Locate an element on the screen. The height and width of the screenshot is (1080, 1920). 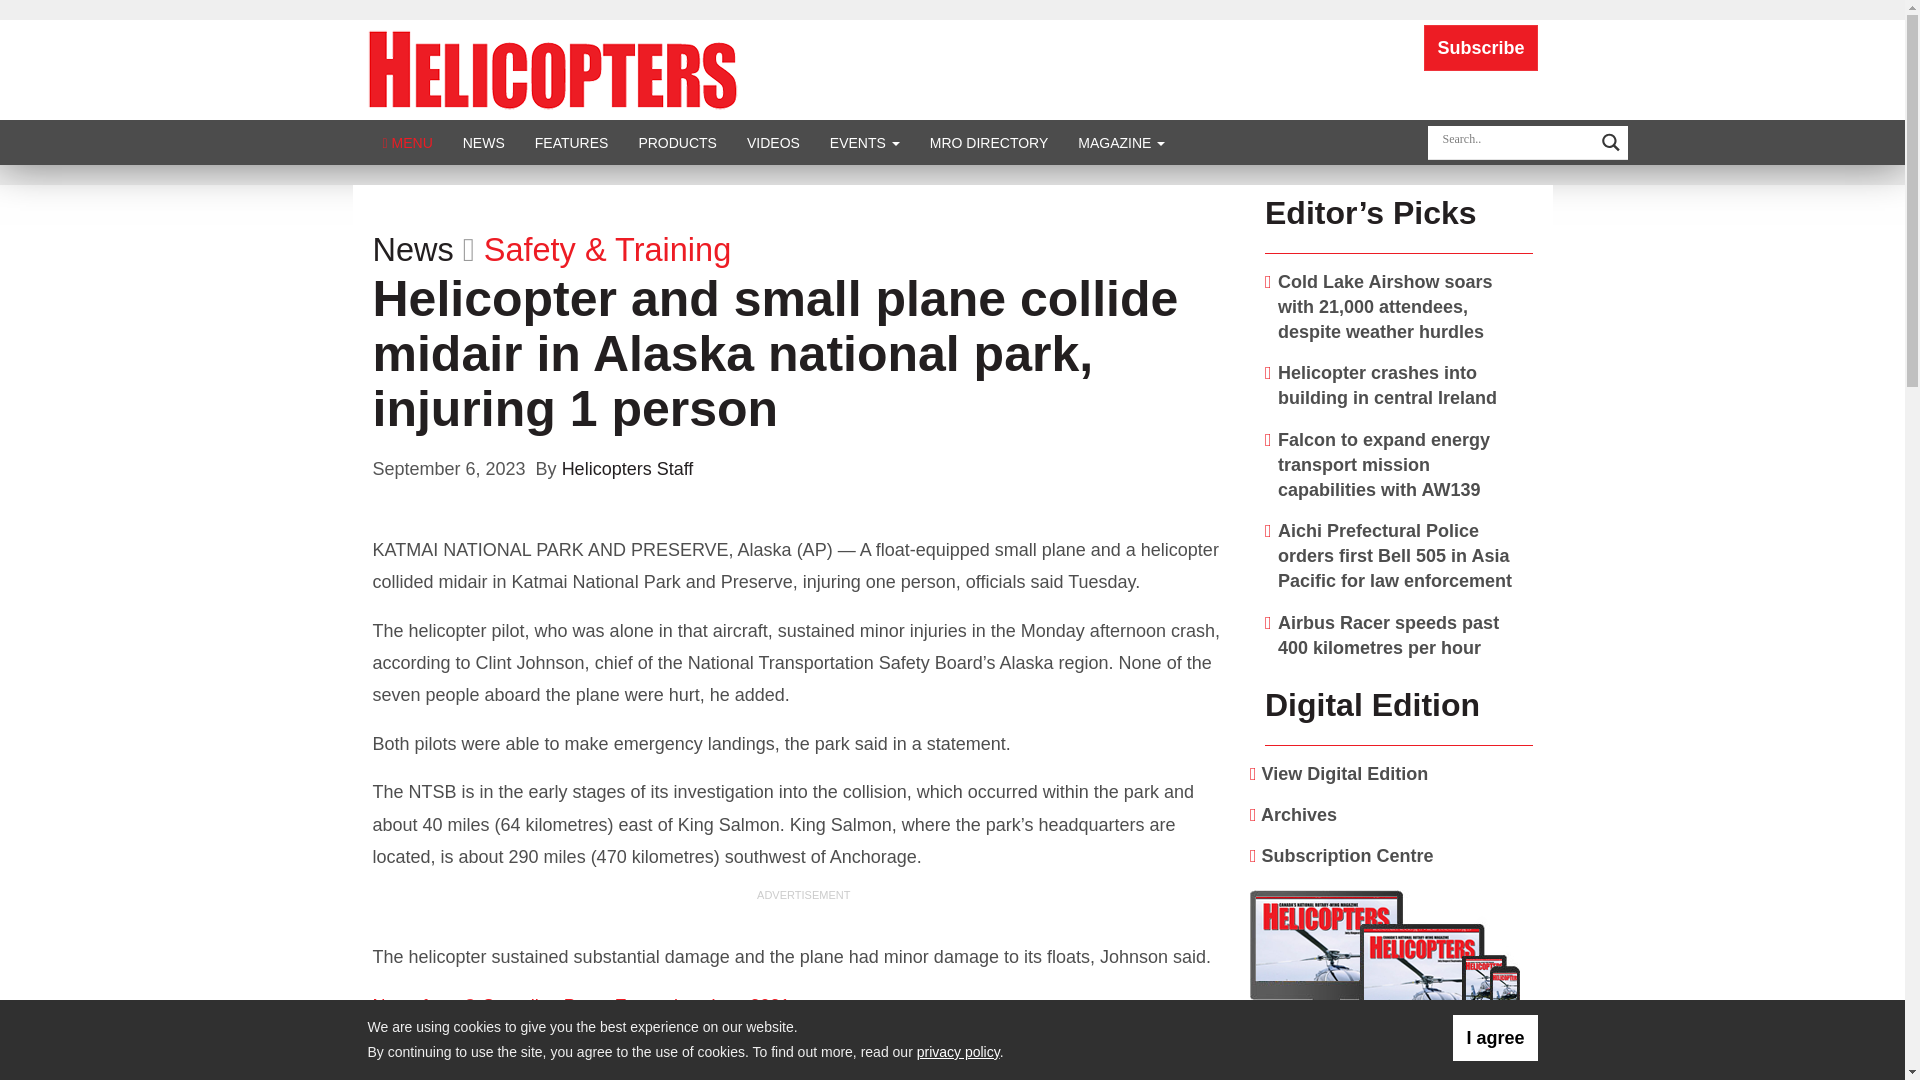
MENU is located at coordinates (408, 142).